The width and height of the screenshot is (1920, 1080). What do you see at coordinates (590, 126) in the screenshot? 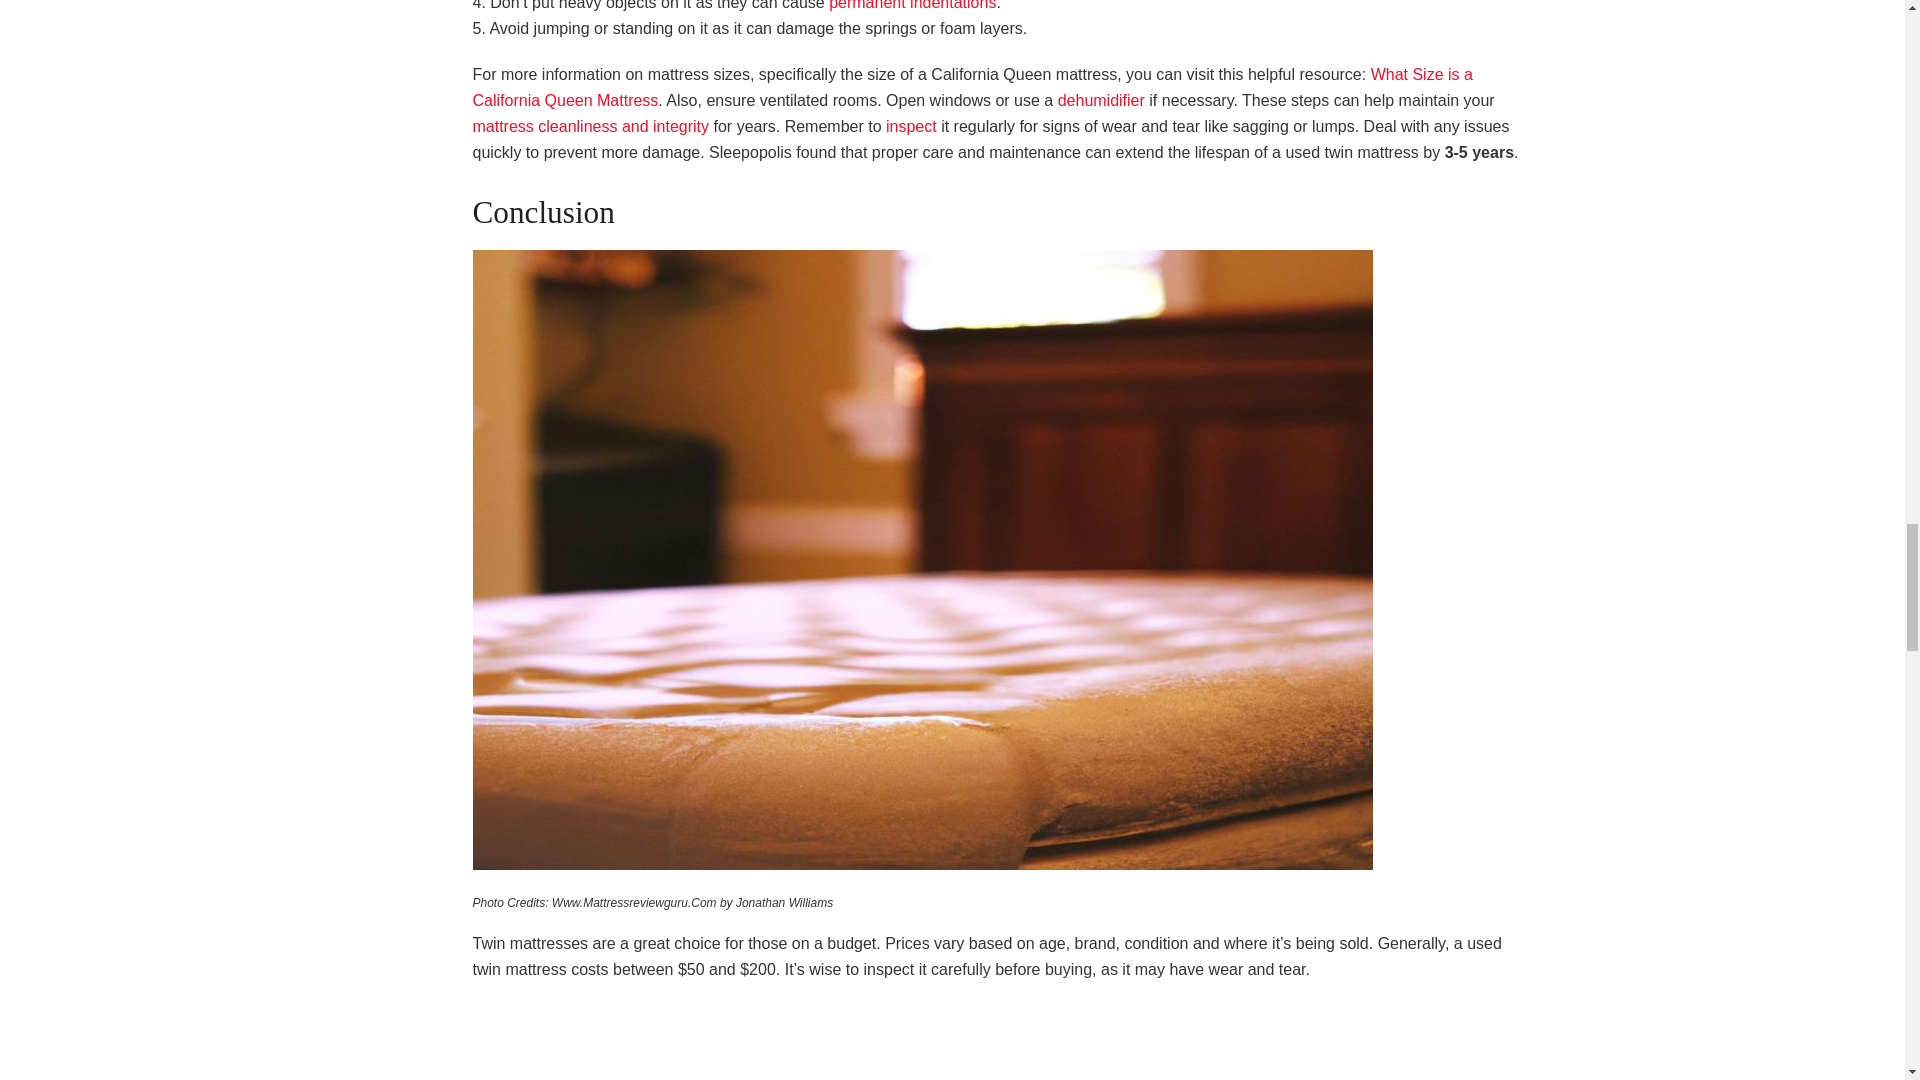
I see `mattress cleanliness and integrity` at bounding box center [590, 126].